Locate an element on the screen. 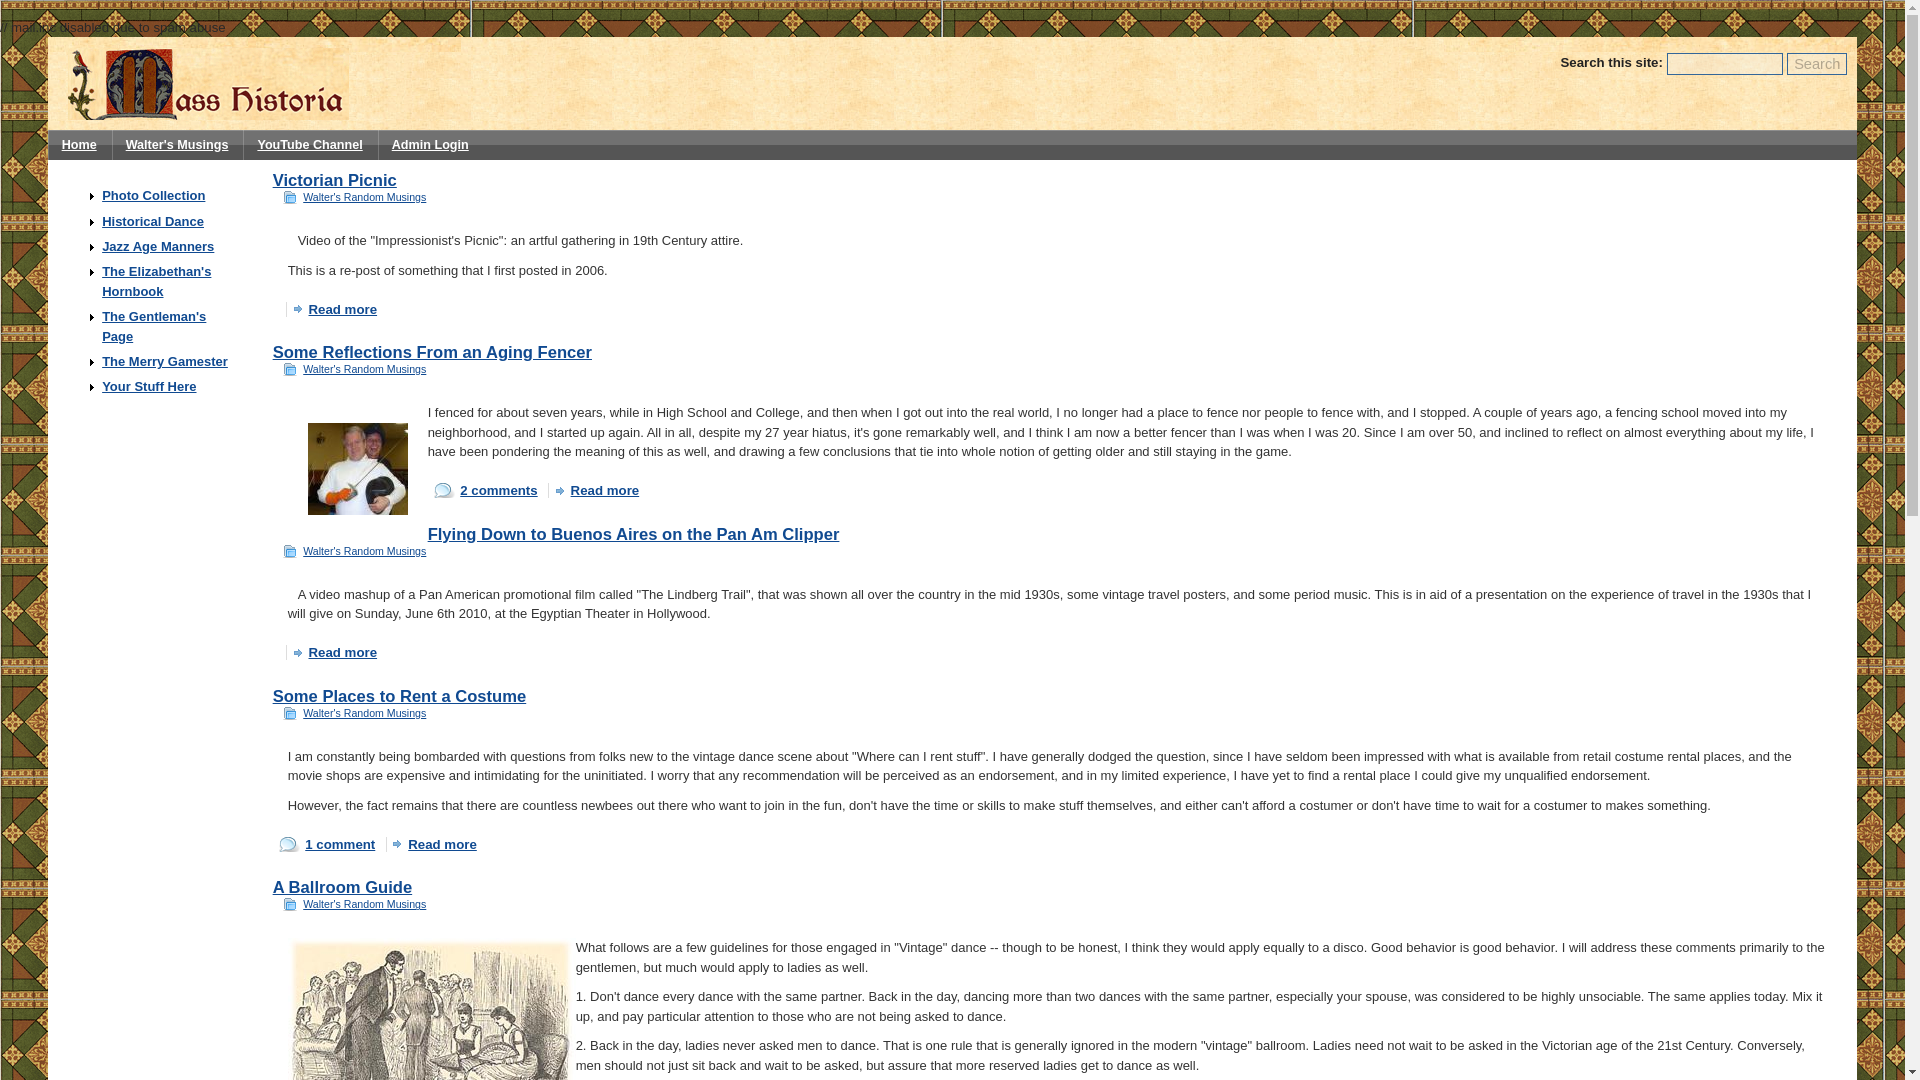 The height and width of the screenshot is (1080, 1920). Read more is located at coordinates (336, 310).